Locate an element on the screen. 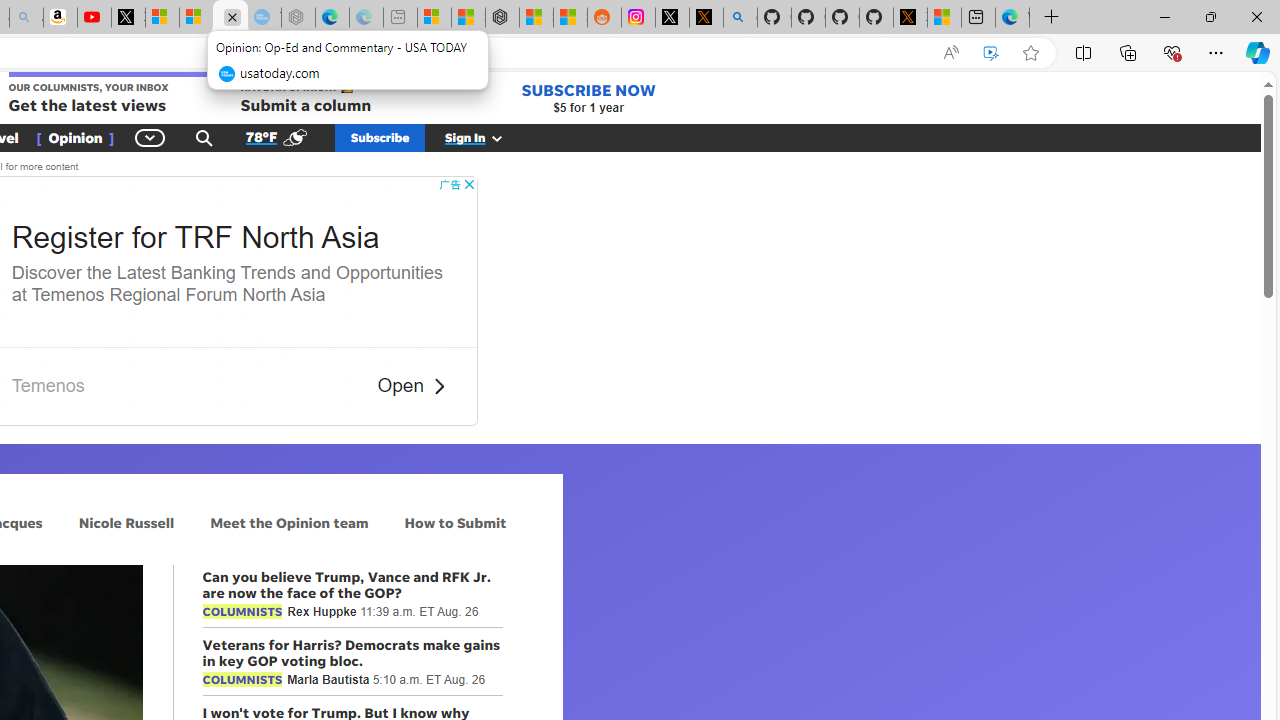  Log in to X / X is located at coordinates (672, 18).